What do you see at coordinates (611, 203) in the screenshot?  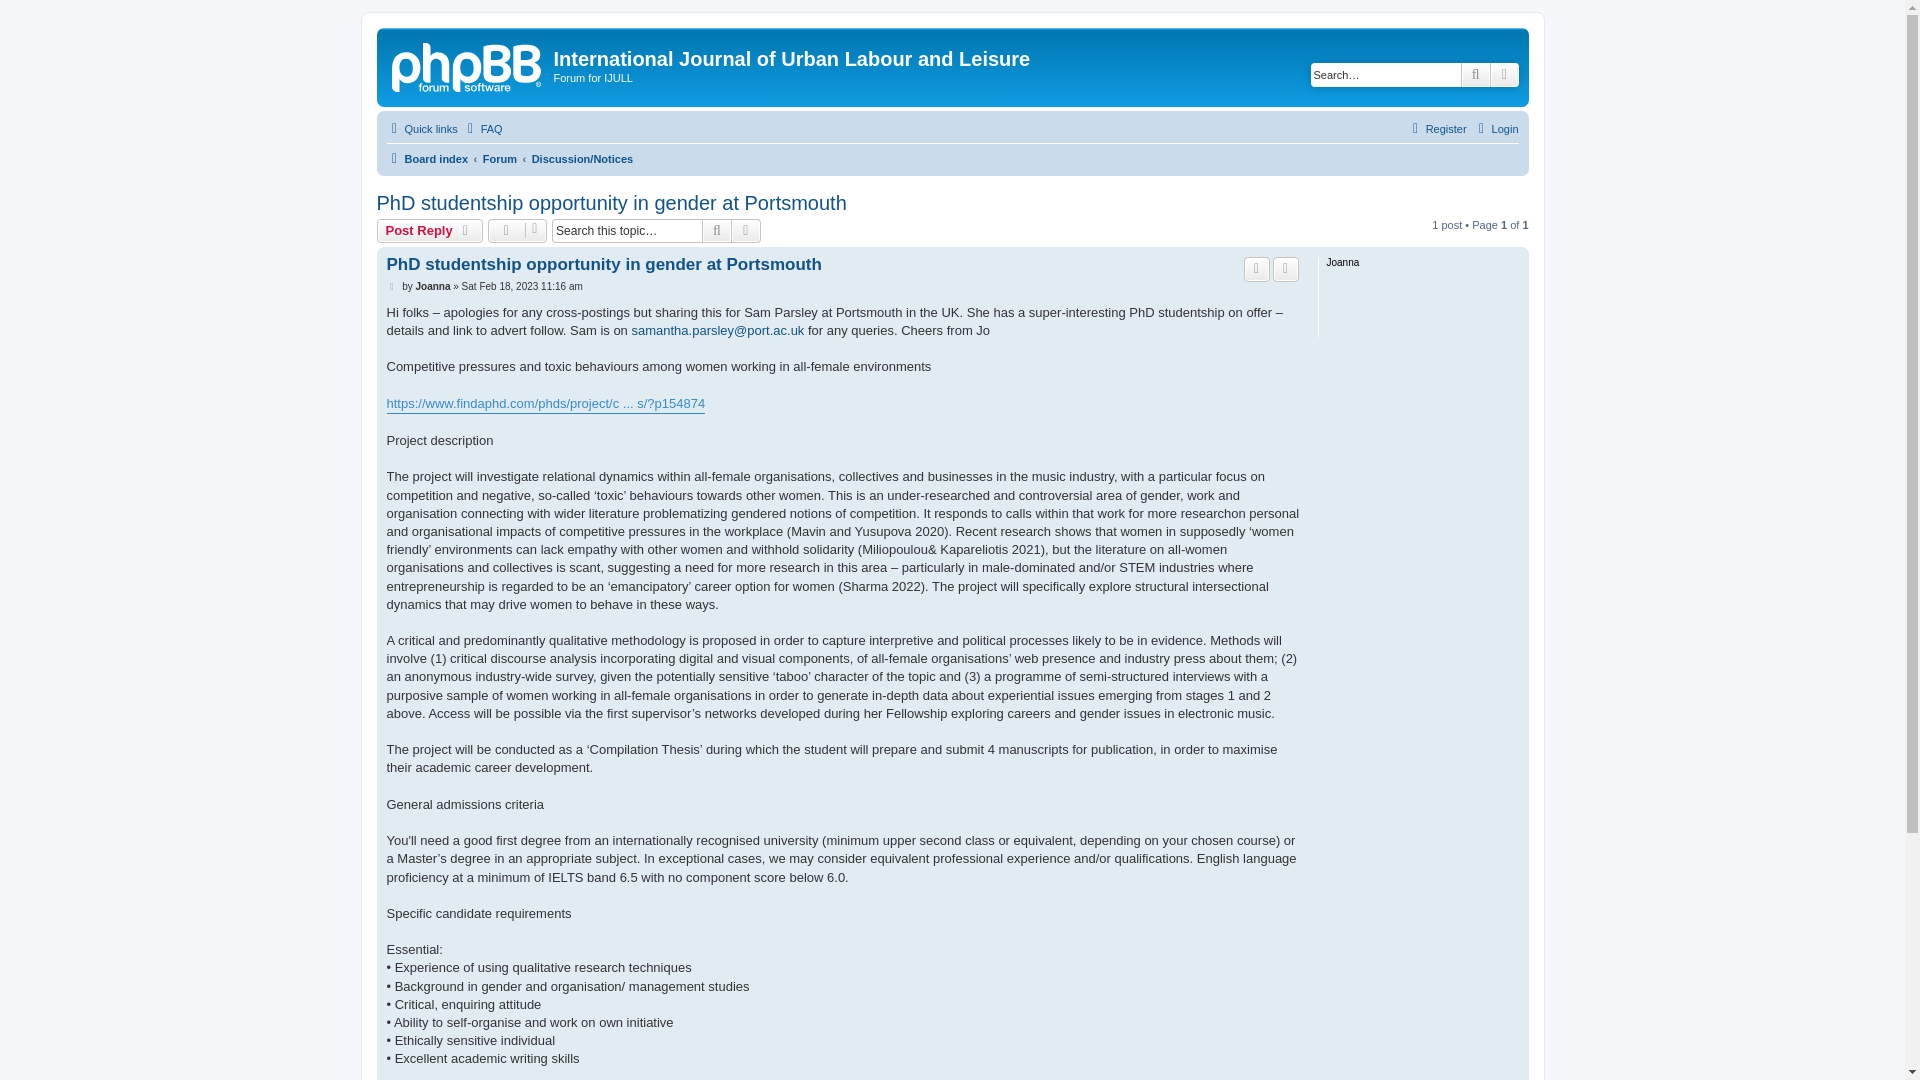 I see `PhD studentship opportunity in gender at Portsmouth` at bounding box center [611, 203].